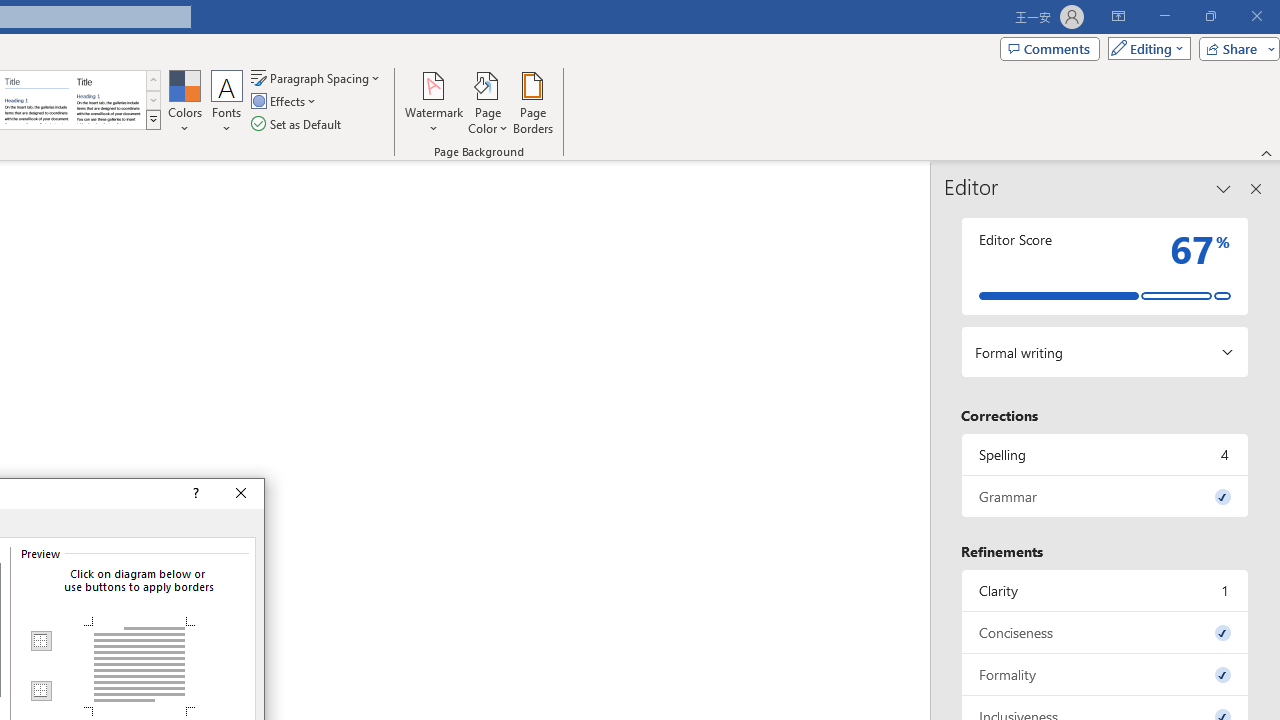  I want to click on Page Color, so click(488, 102).